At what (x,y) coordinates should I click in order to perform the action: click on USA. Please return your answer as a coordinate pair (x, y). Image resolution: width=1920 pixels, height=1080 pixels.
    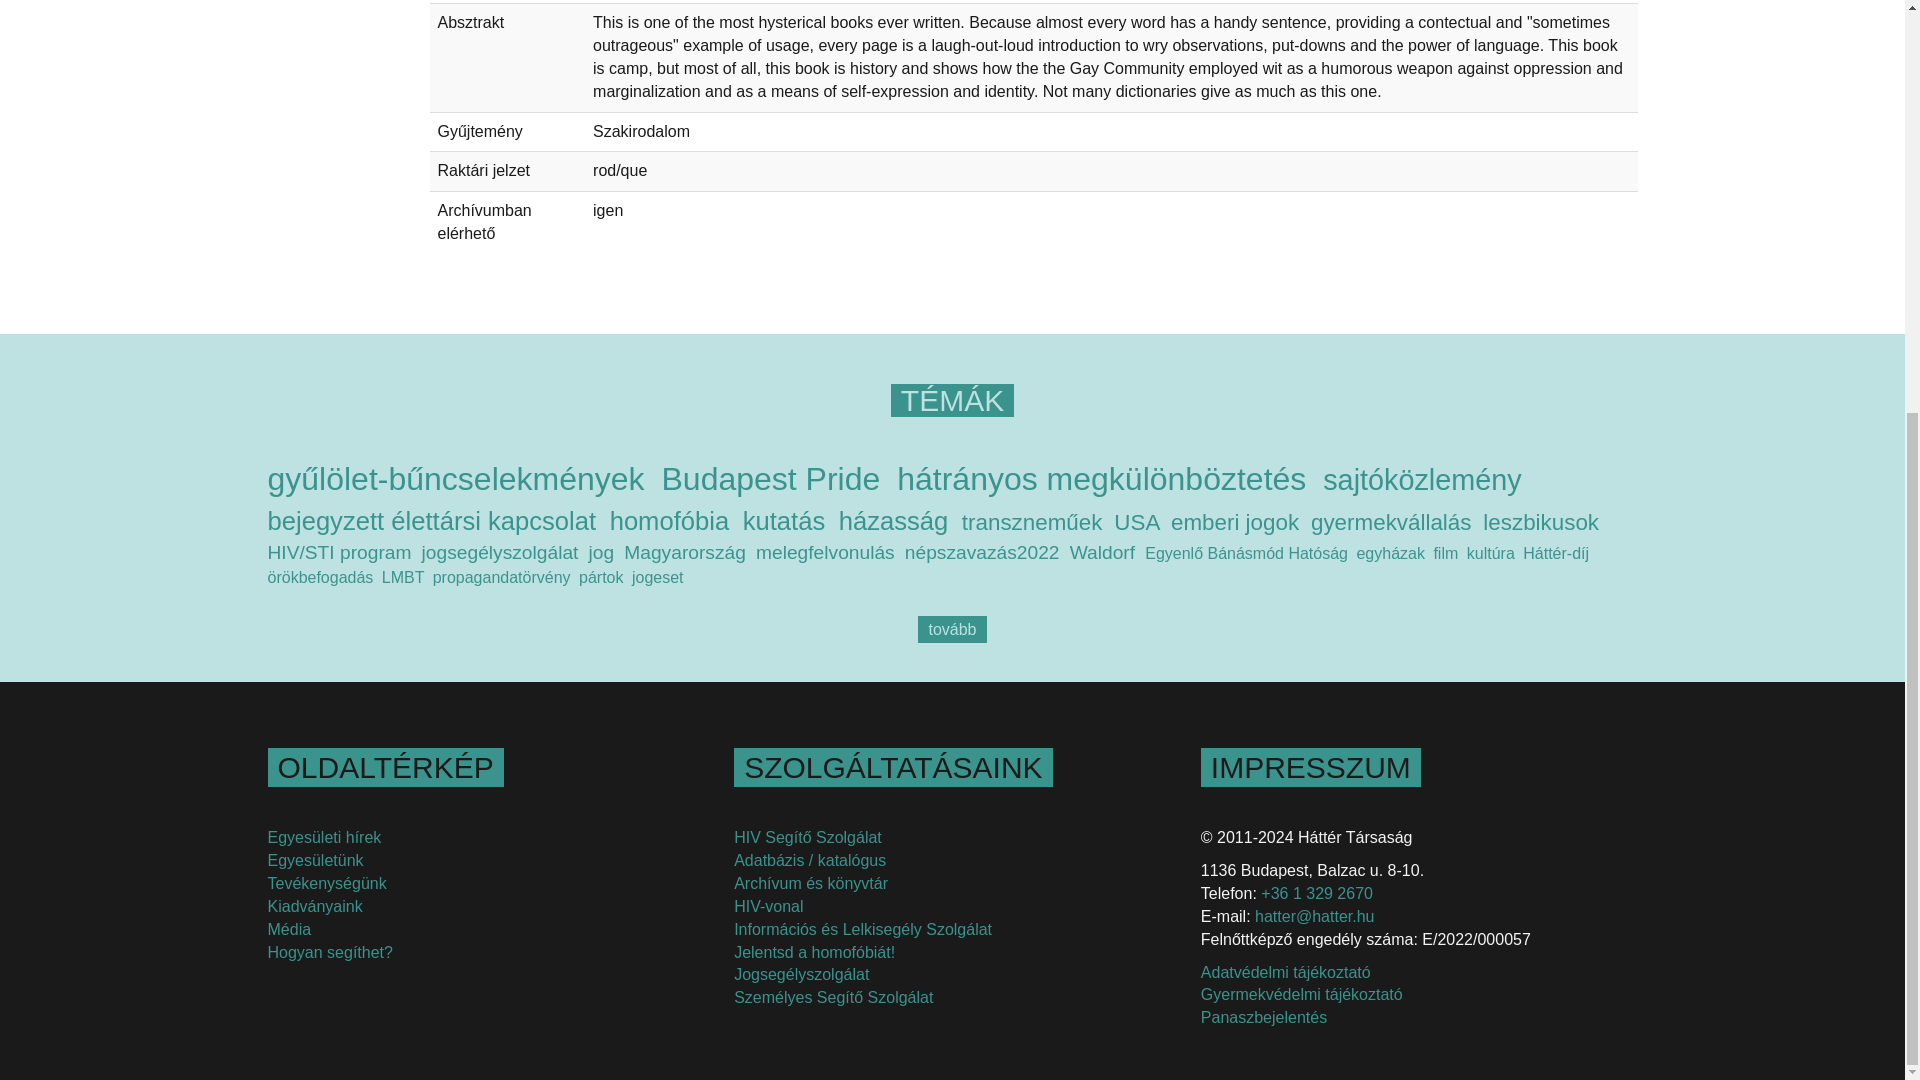
    Looking at the image, I should click on (1136, 522).